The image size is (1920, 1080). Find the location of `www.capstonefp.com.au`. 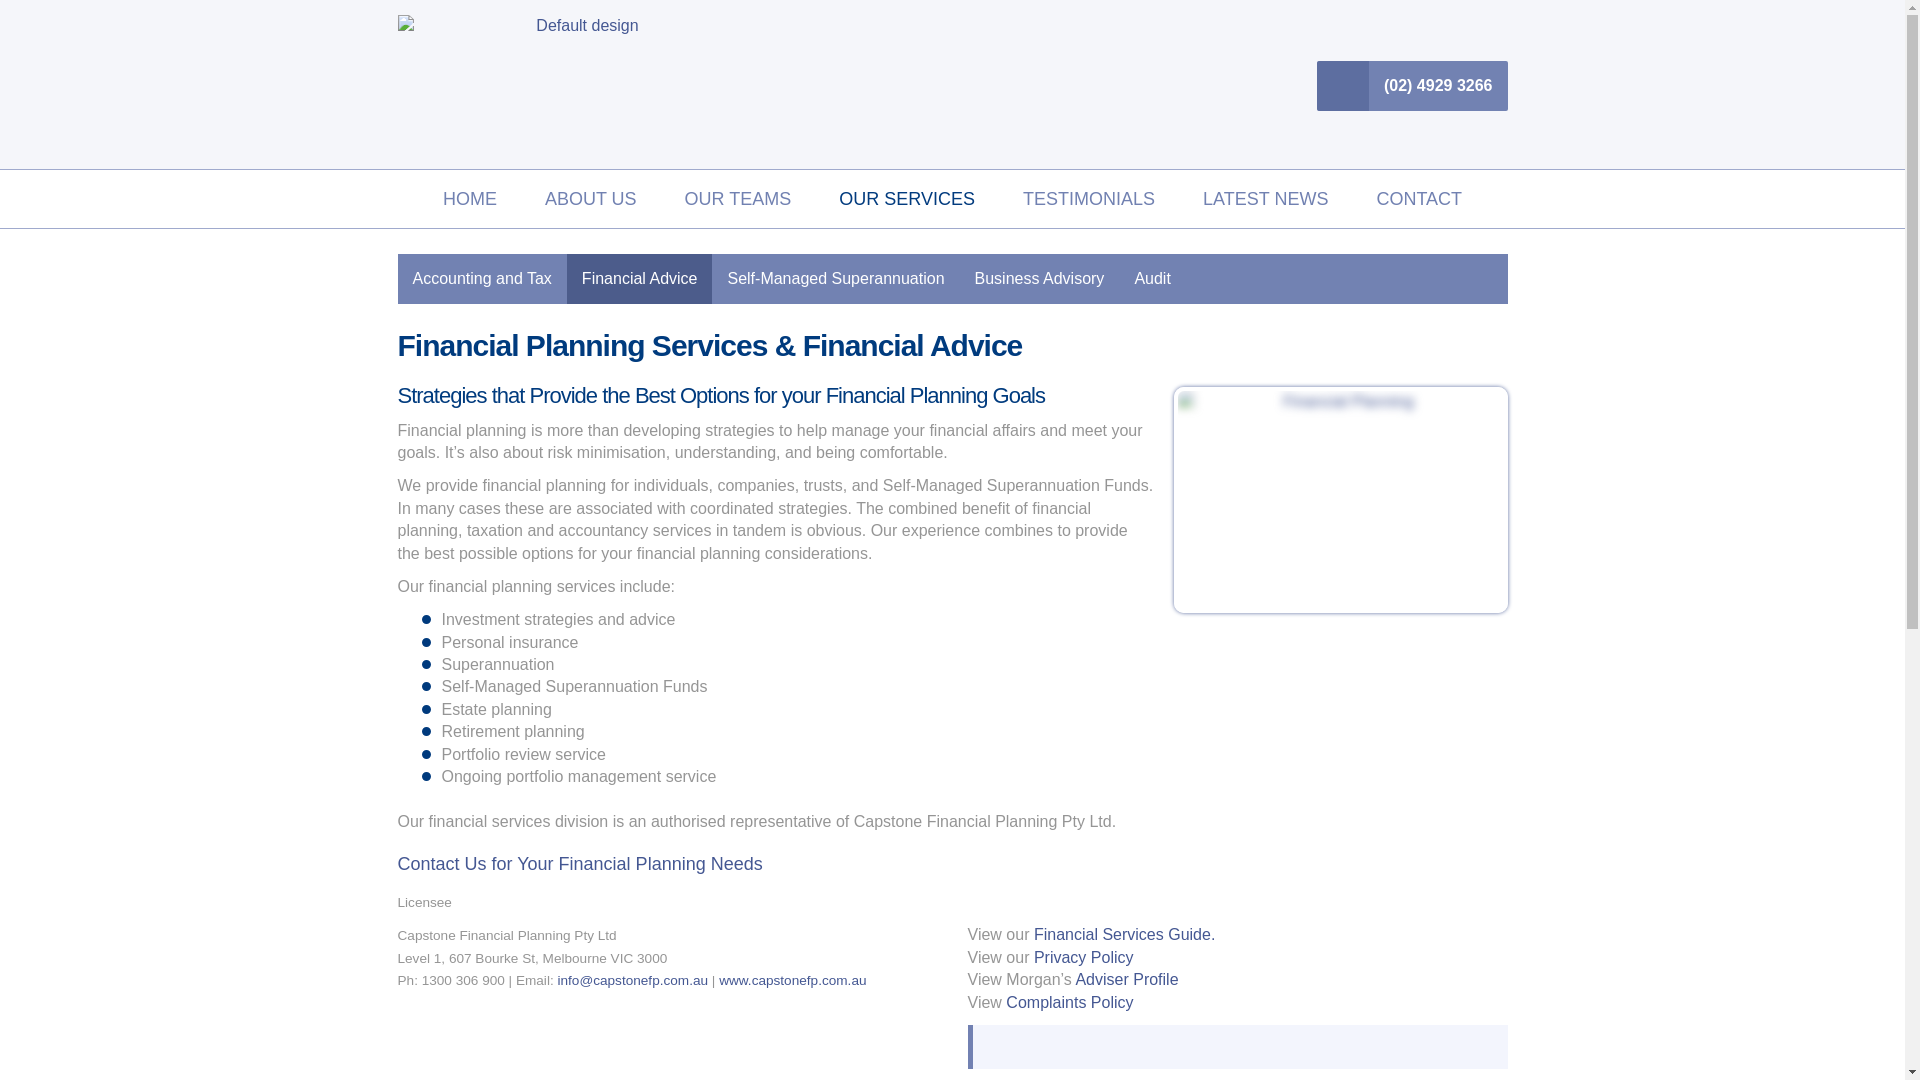

www.capstonefp.com.au is located at coordinates (792, 980).